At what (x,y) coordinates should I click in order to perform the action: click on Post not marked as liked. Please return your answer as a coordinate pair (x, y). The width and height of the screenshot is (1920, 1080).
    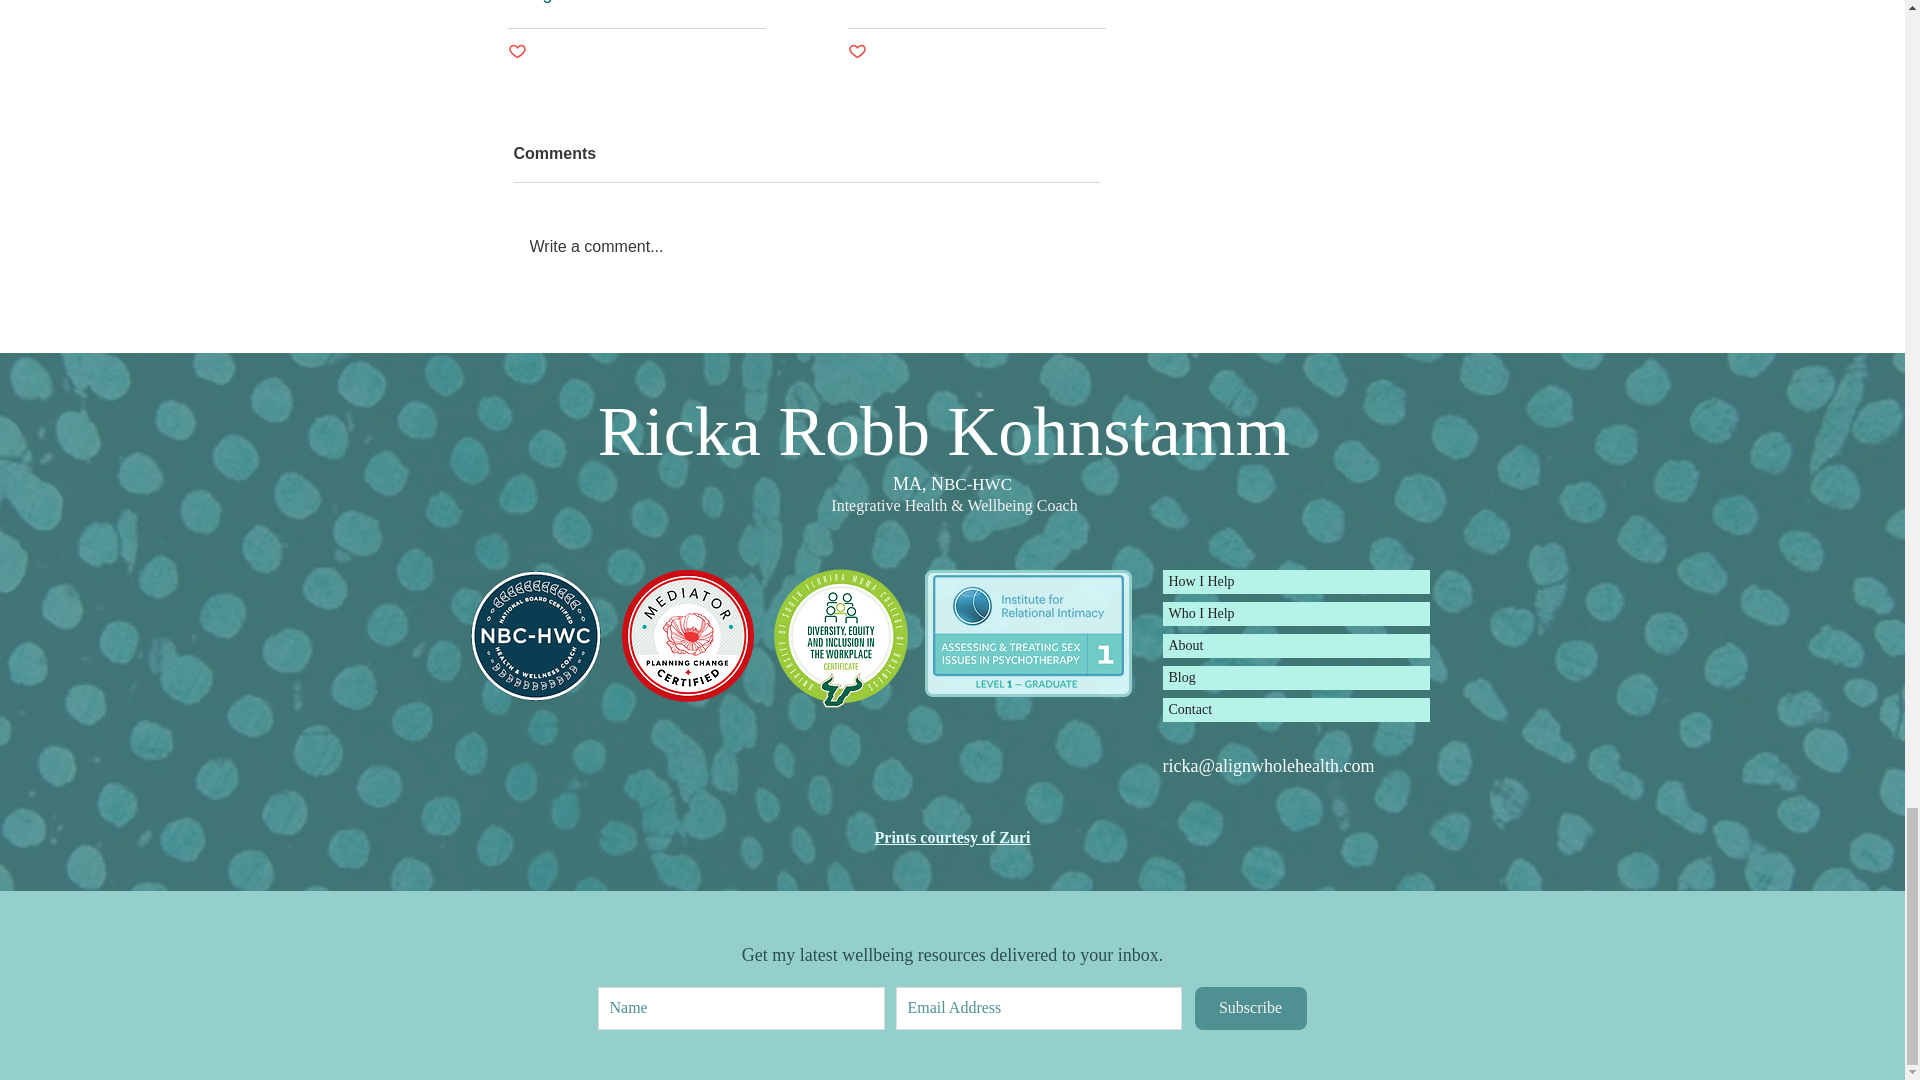
    Looking at the image, I should click on (517, 52).